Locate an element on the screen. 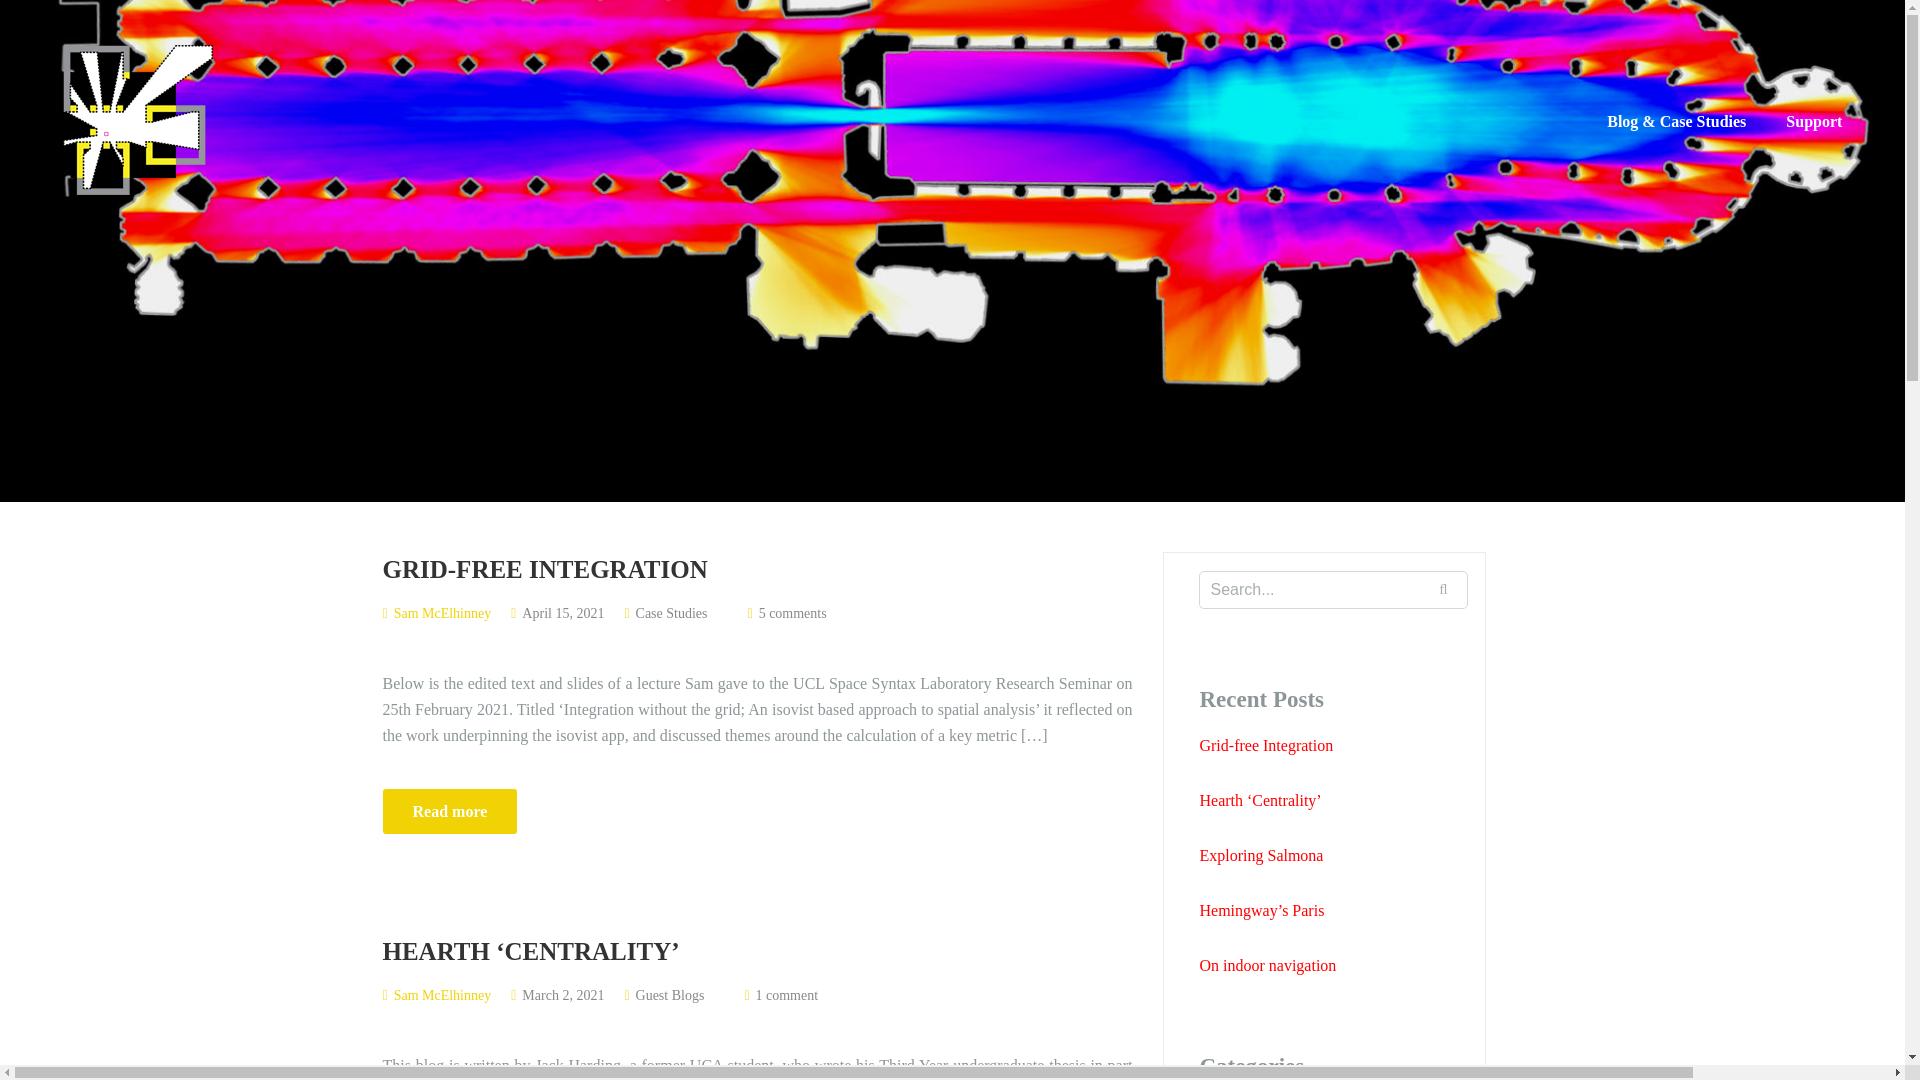 The image size is (1920, 1080). Guest Blogs is located at coordinates (670, 996).